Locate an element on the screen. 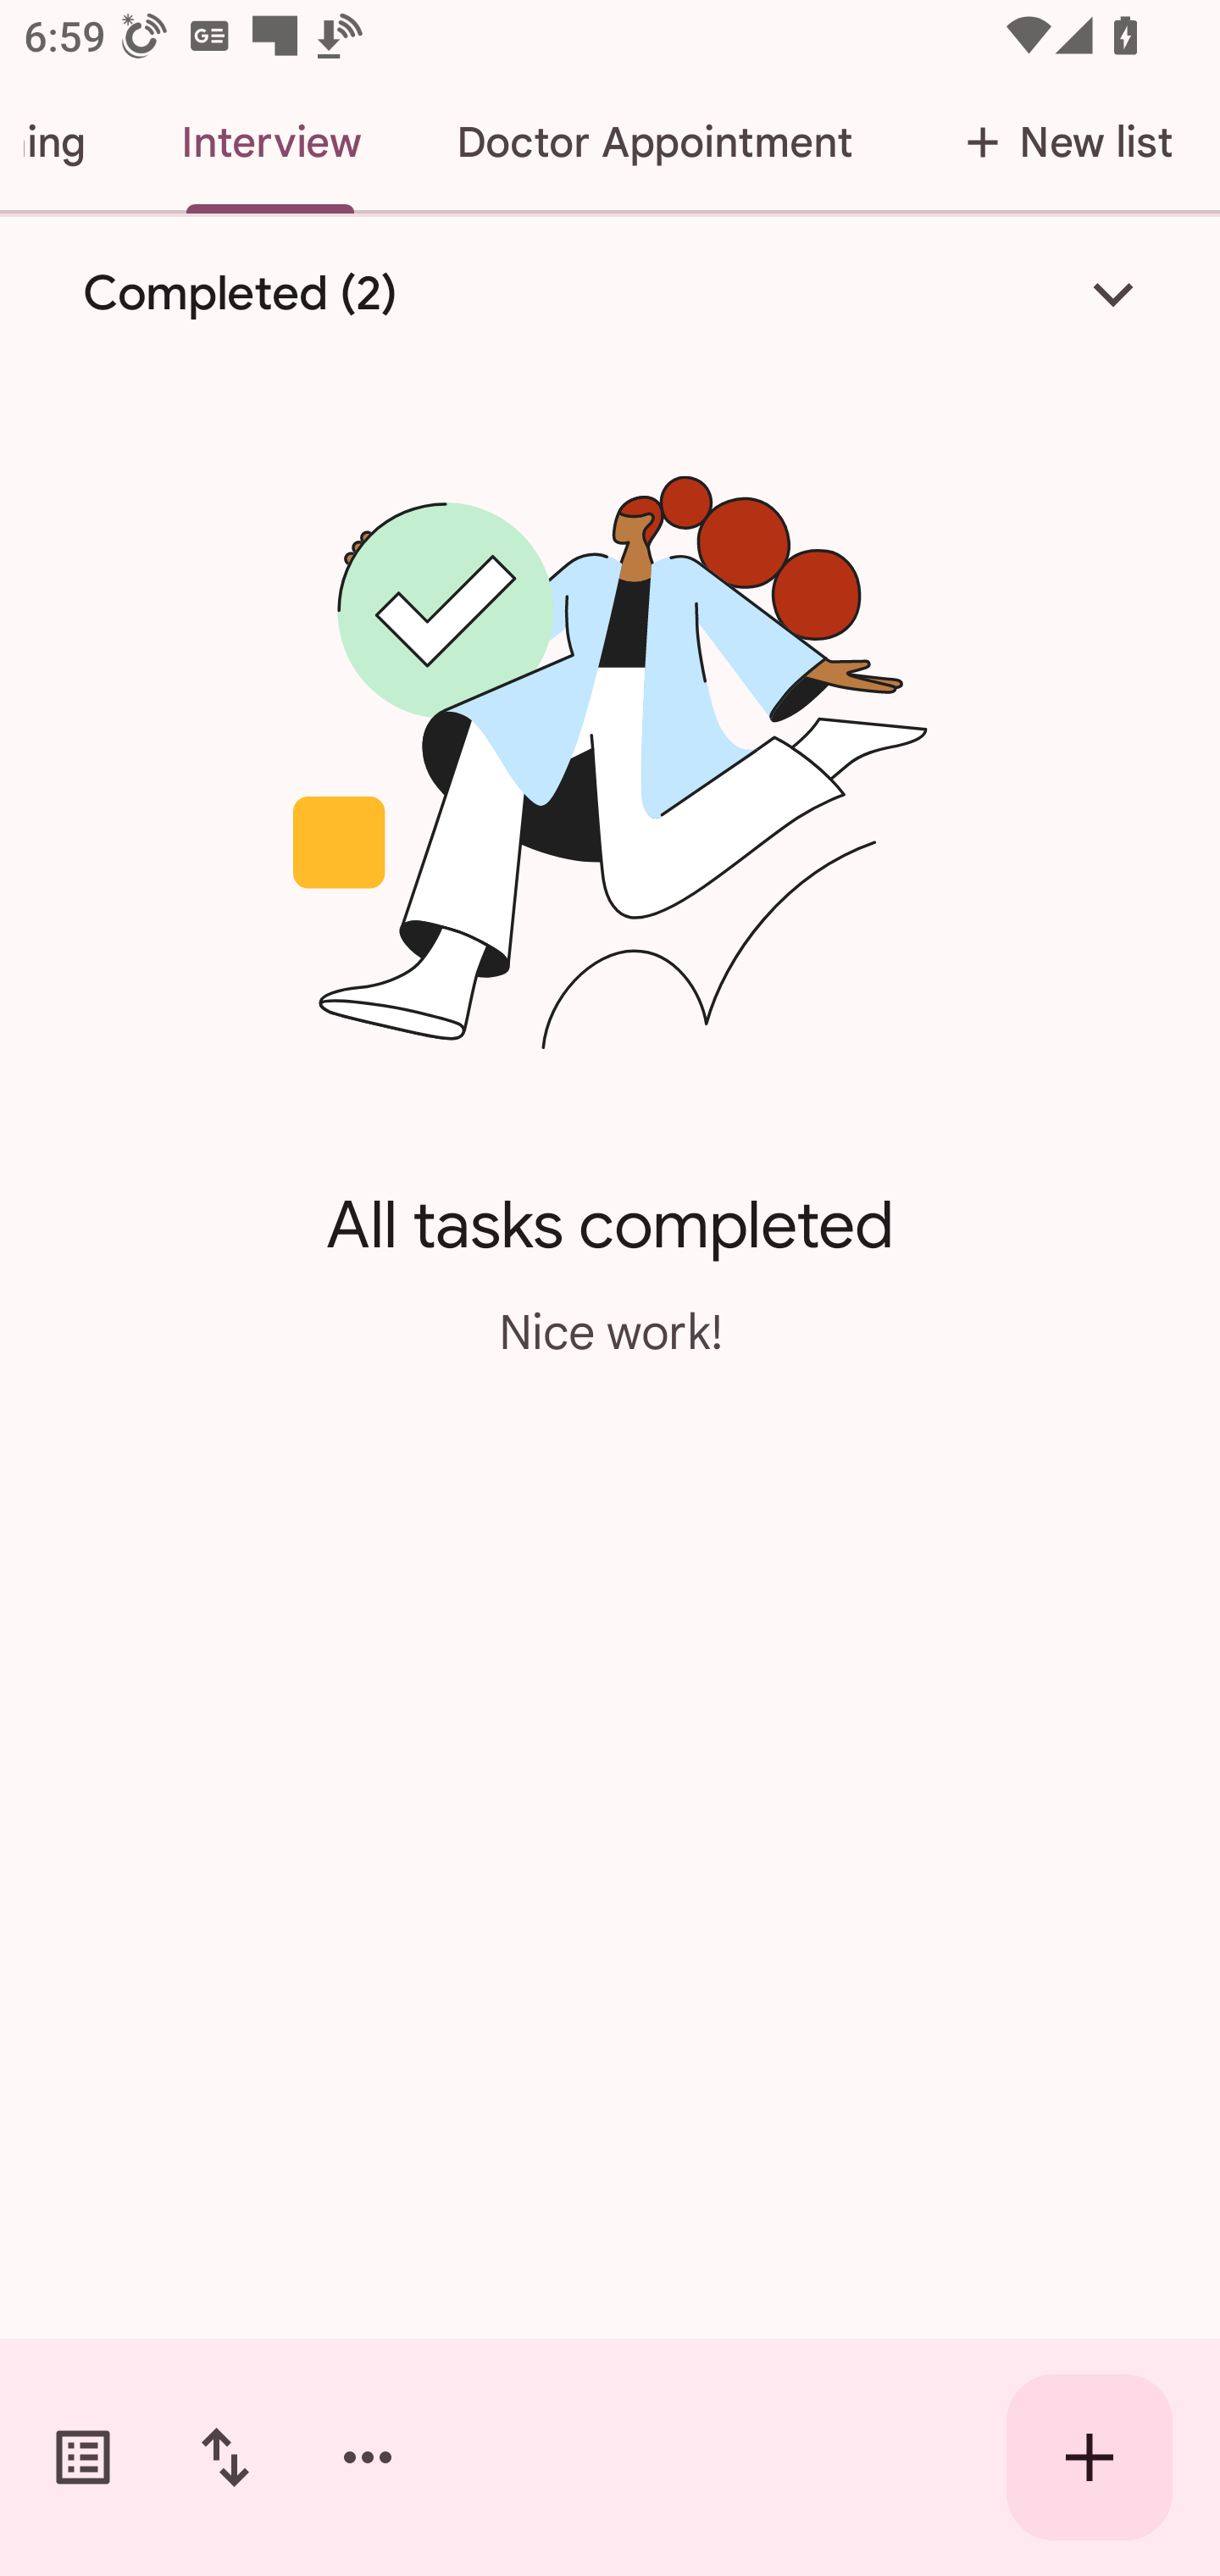 Image resolution: width=1220 pixels, height=2576 pixels. New list is located at coordinates (1060, 142).